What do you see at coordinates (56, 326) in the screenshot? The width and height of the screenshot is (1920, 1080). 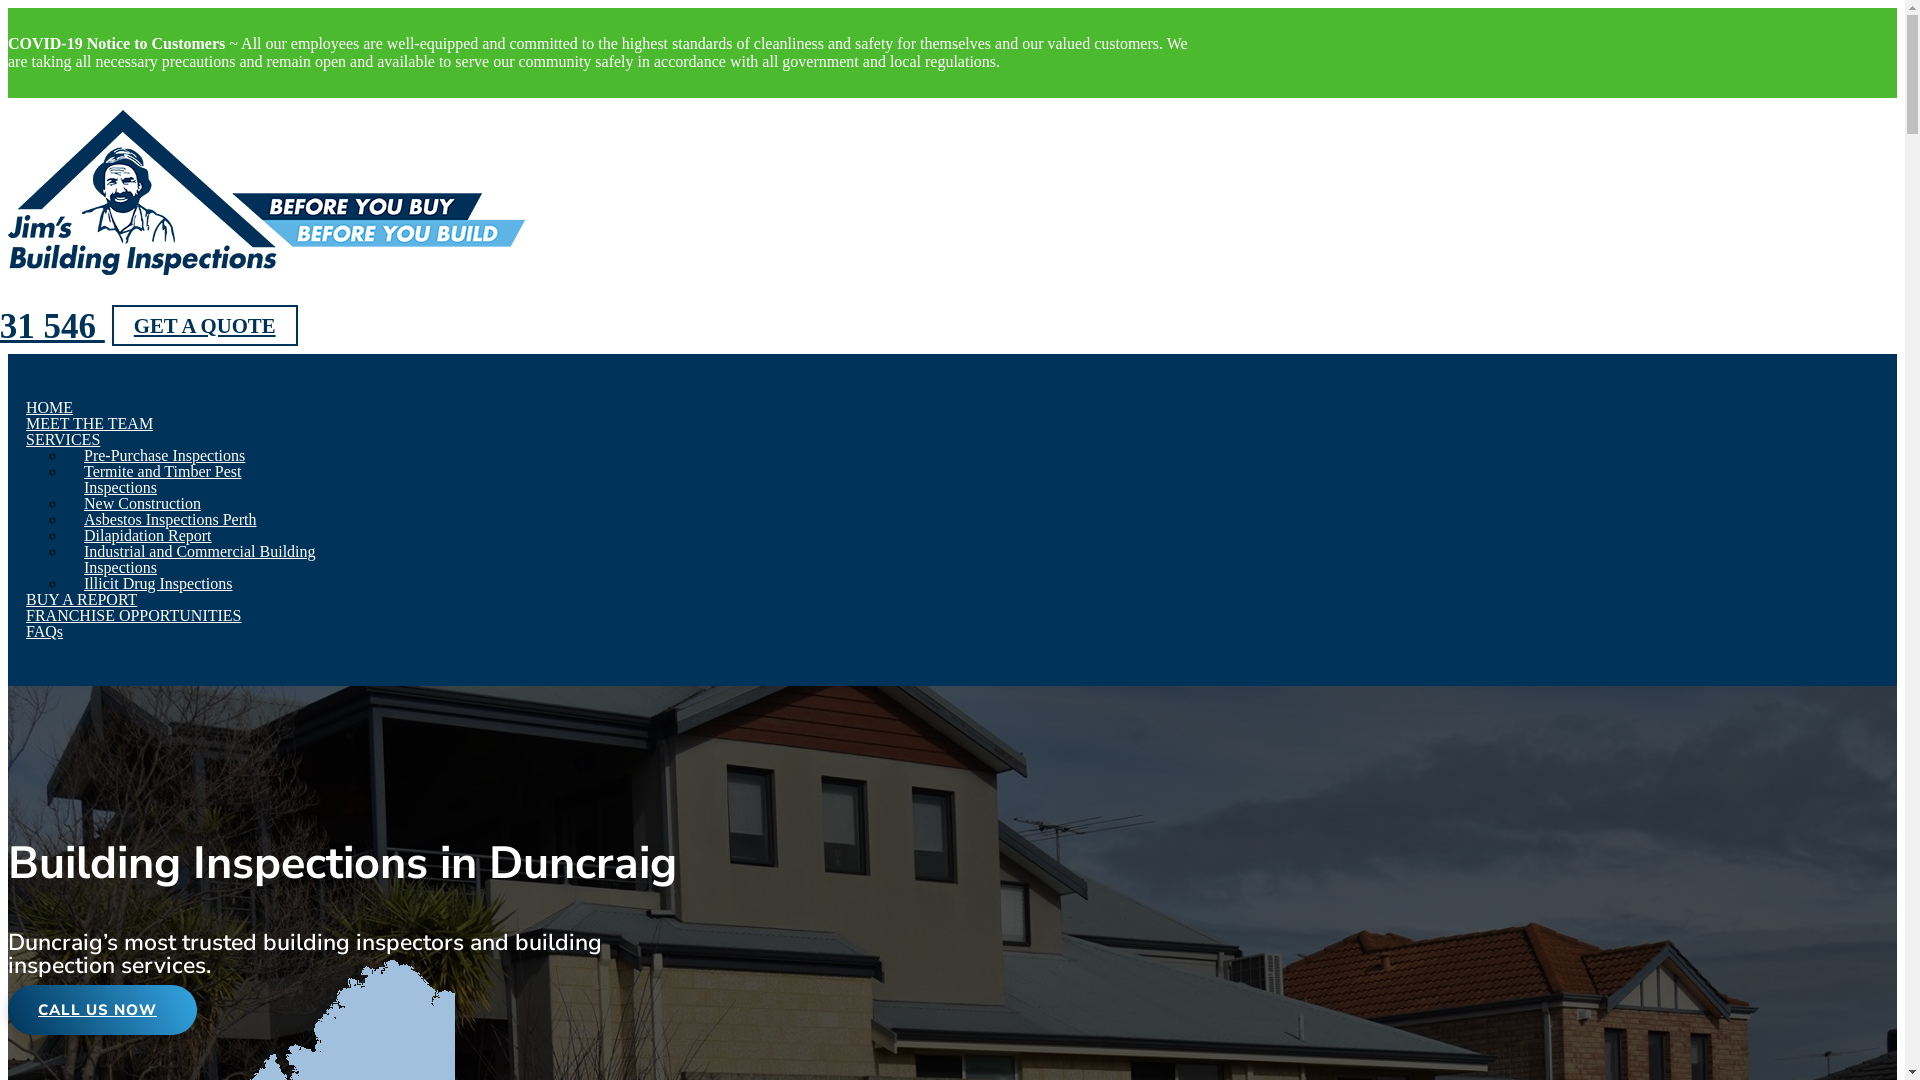 I see `131 546` at bounding box center [56, 326].